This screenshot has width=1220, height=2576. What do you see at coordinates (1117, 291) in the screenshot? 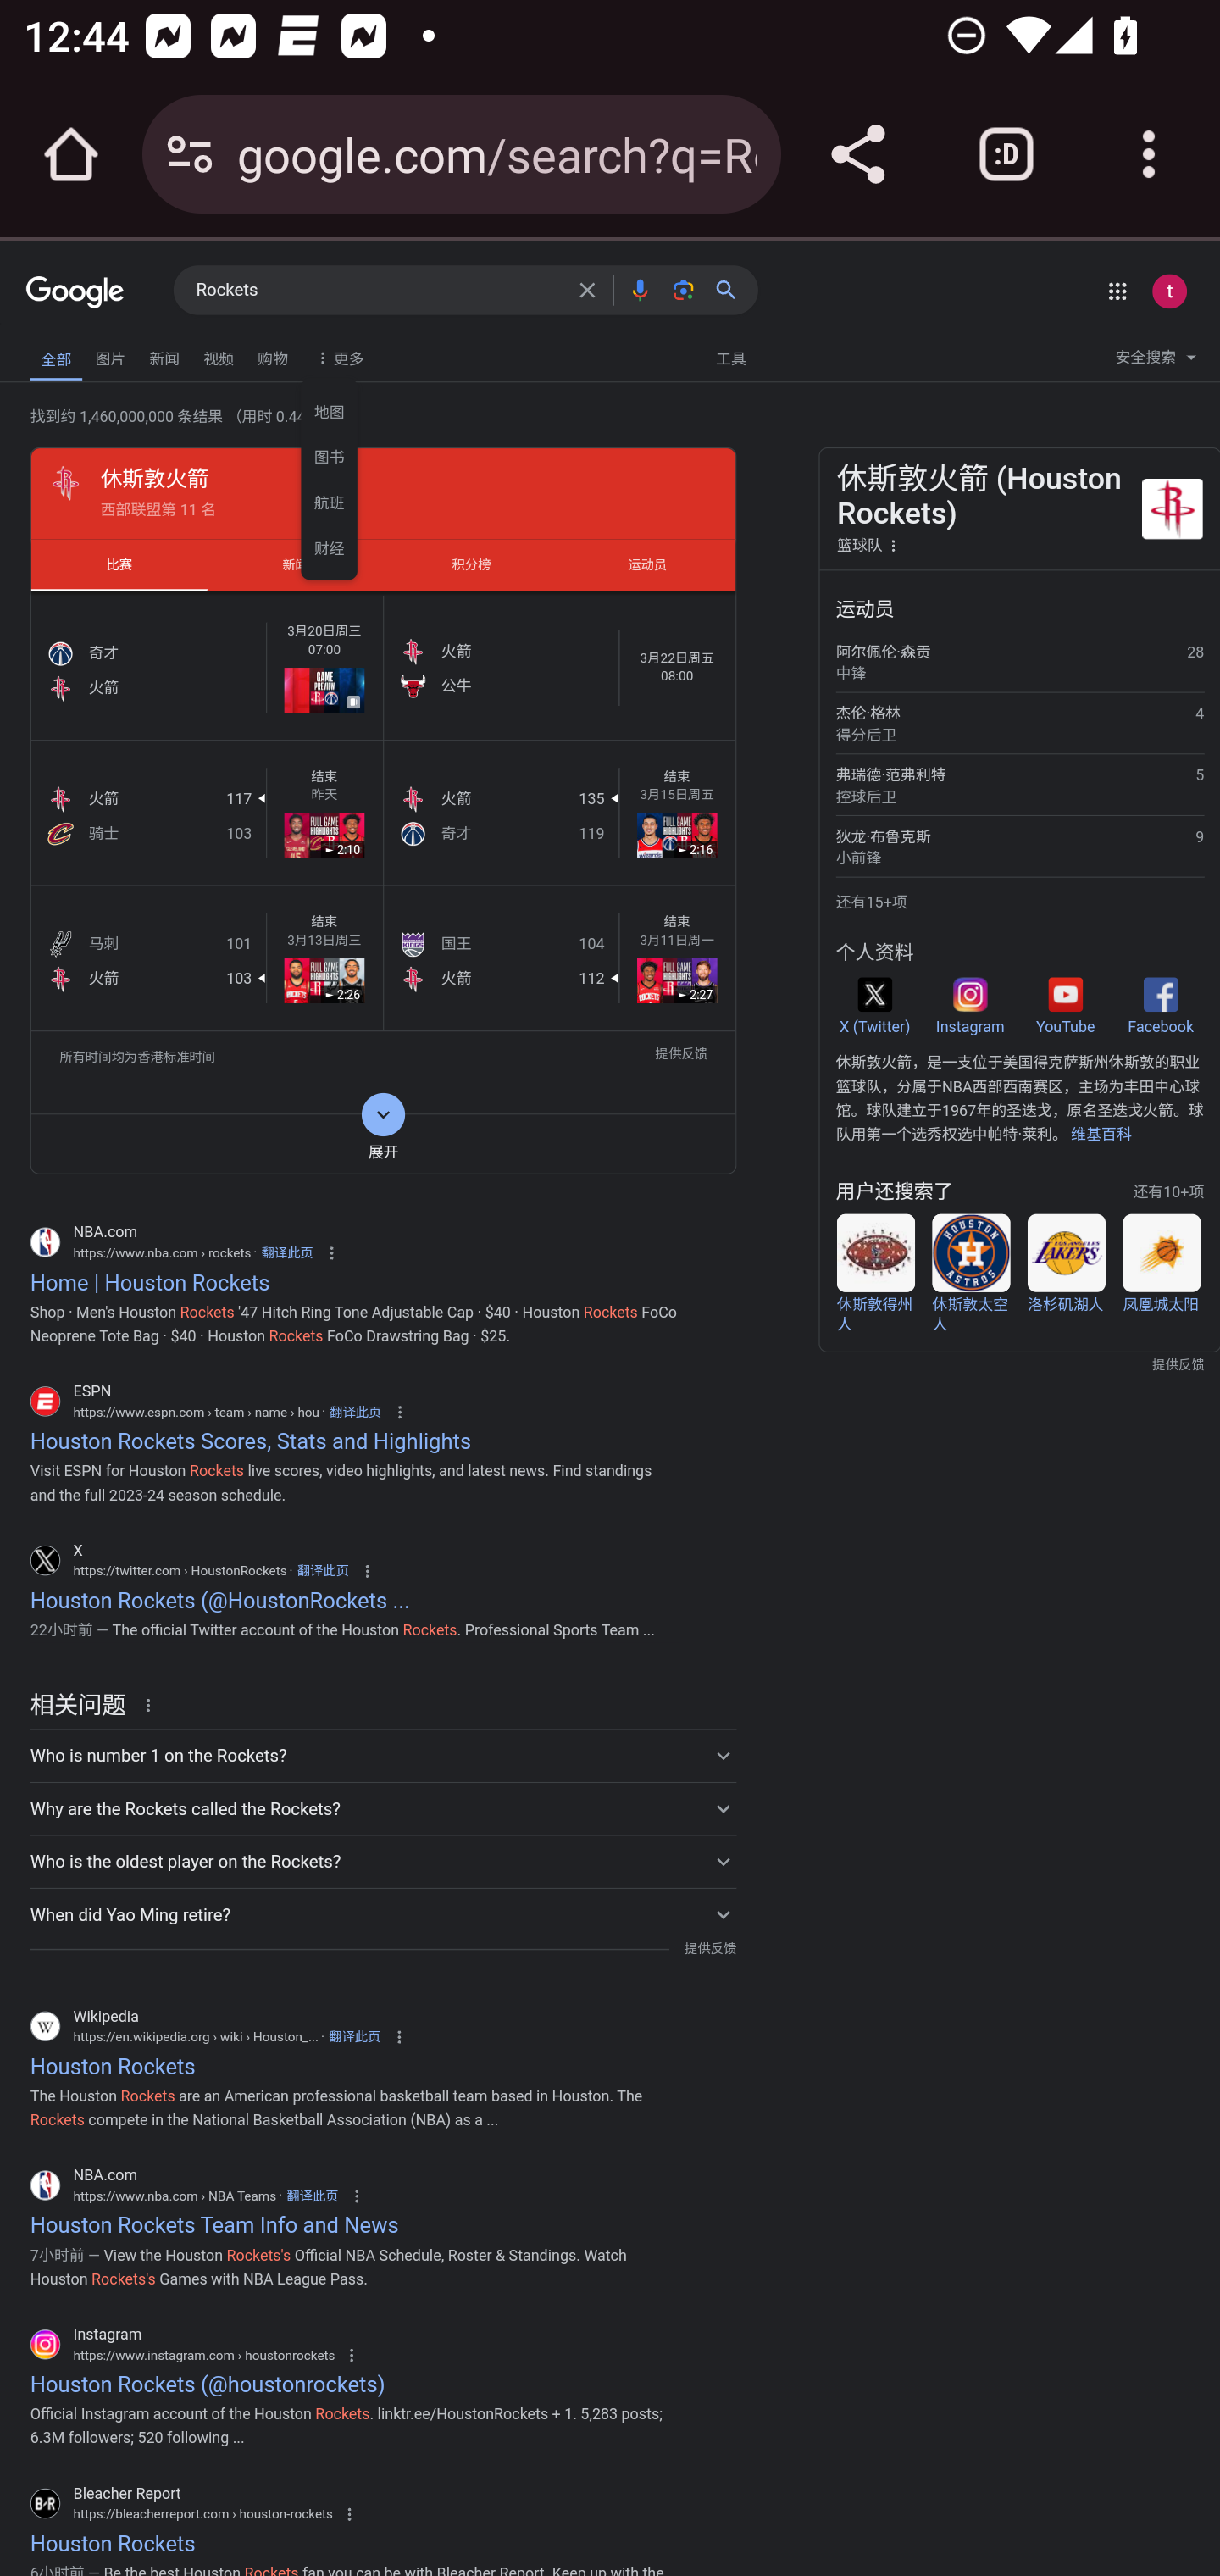
I see `Google 应用` at bounding box center [1117, 291].